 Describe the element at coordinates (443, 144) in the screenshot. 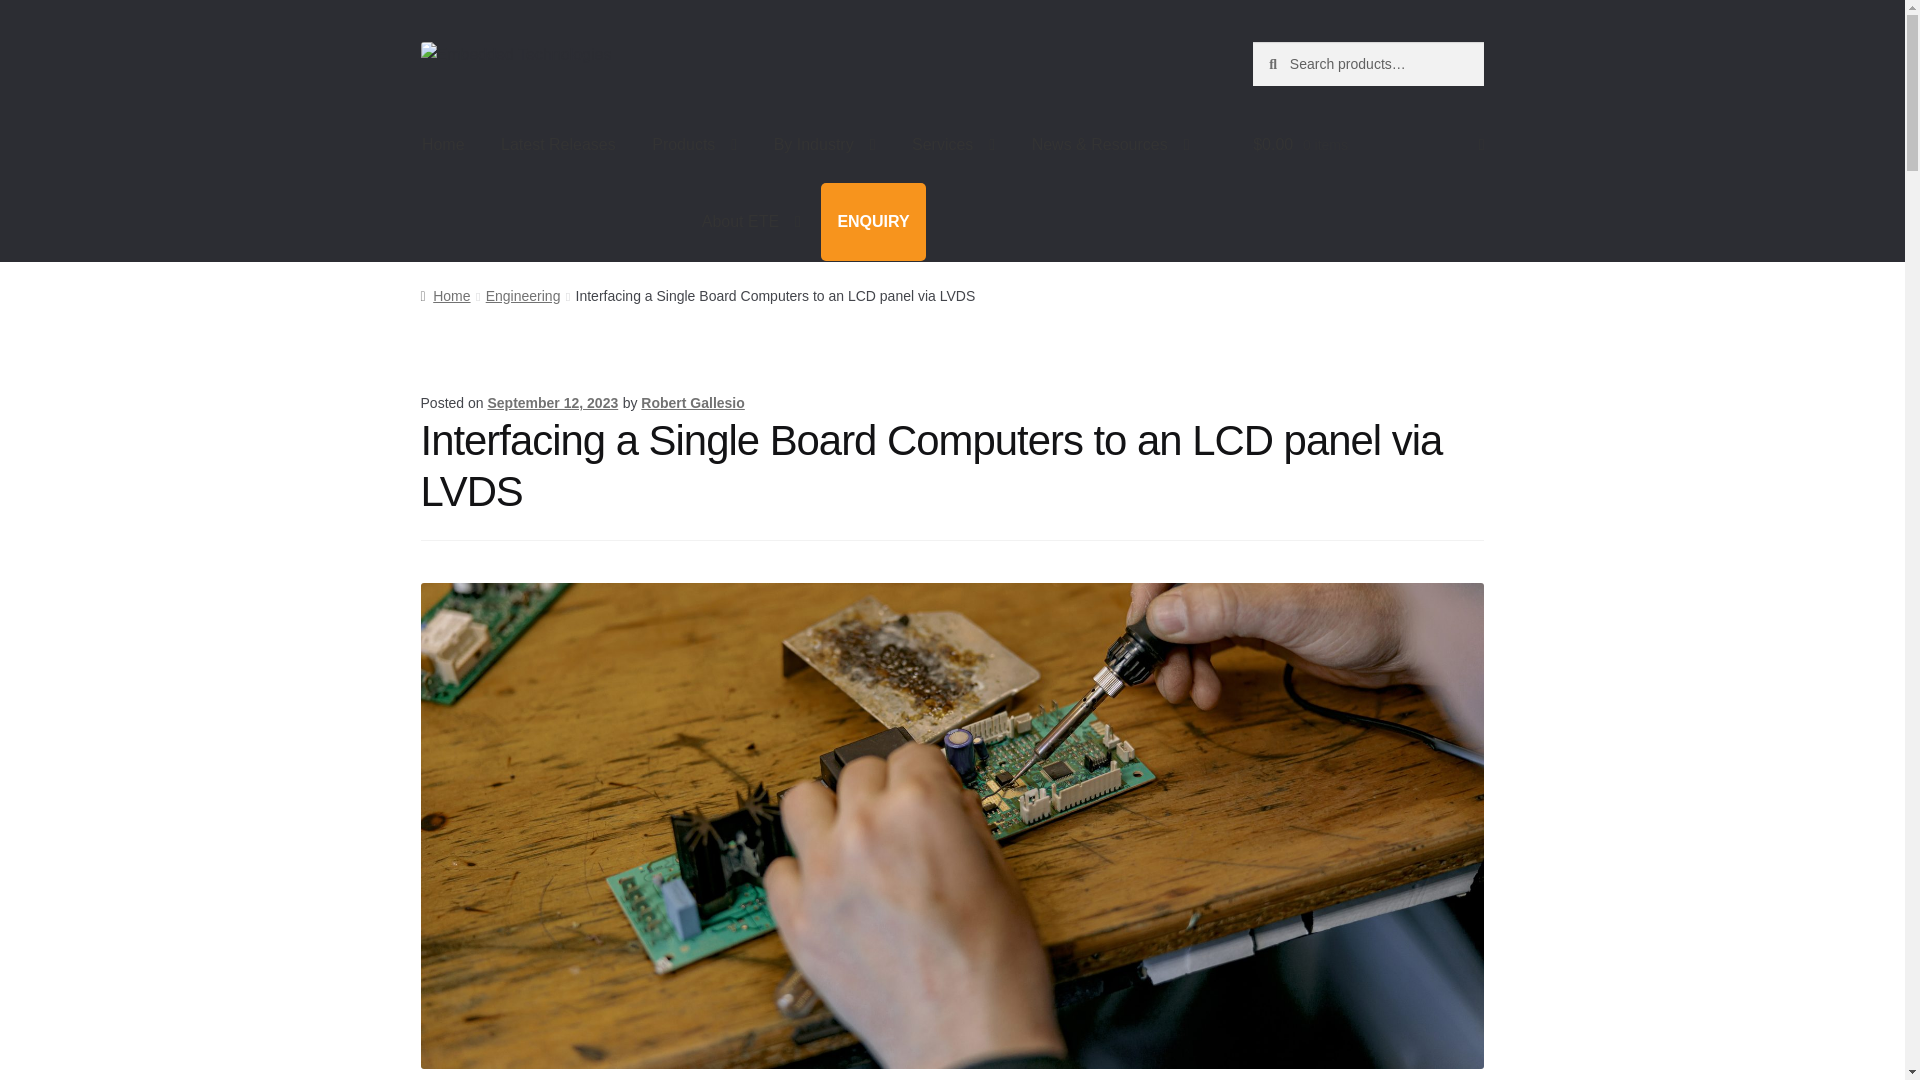

I see `Home` at that location.